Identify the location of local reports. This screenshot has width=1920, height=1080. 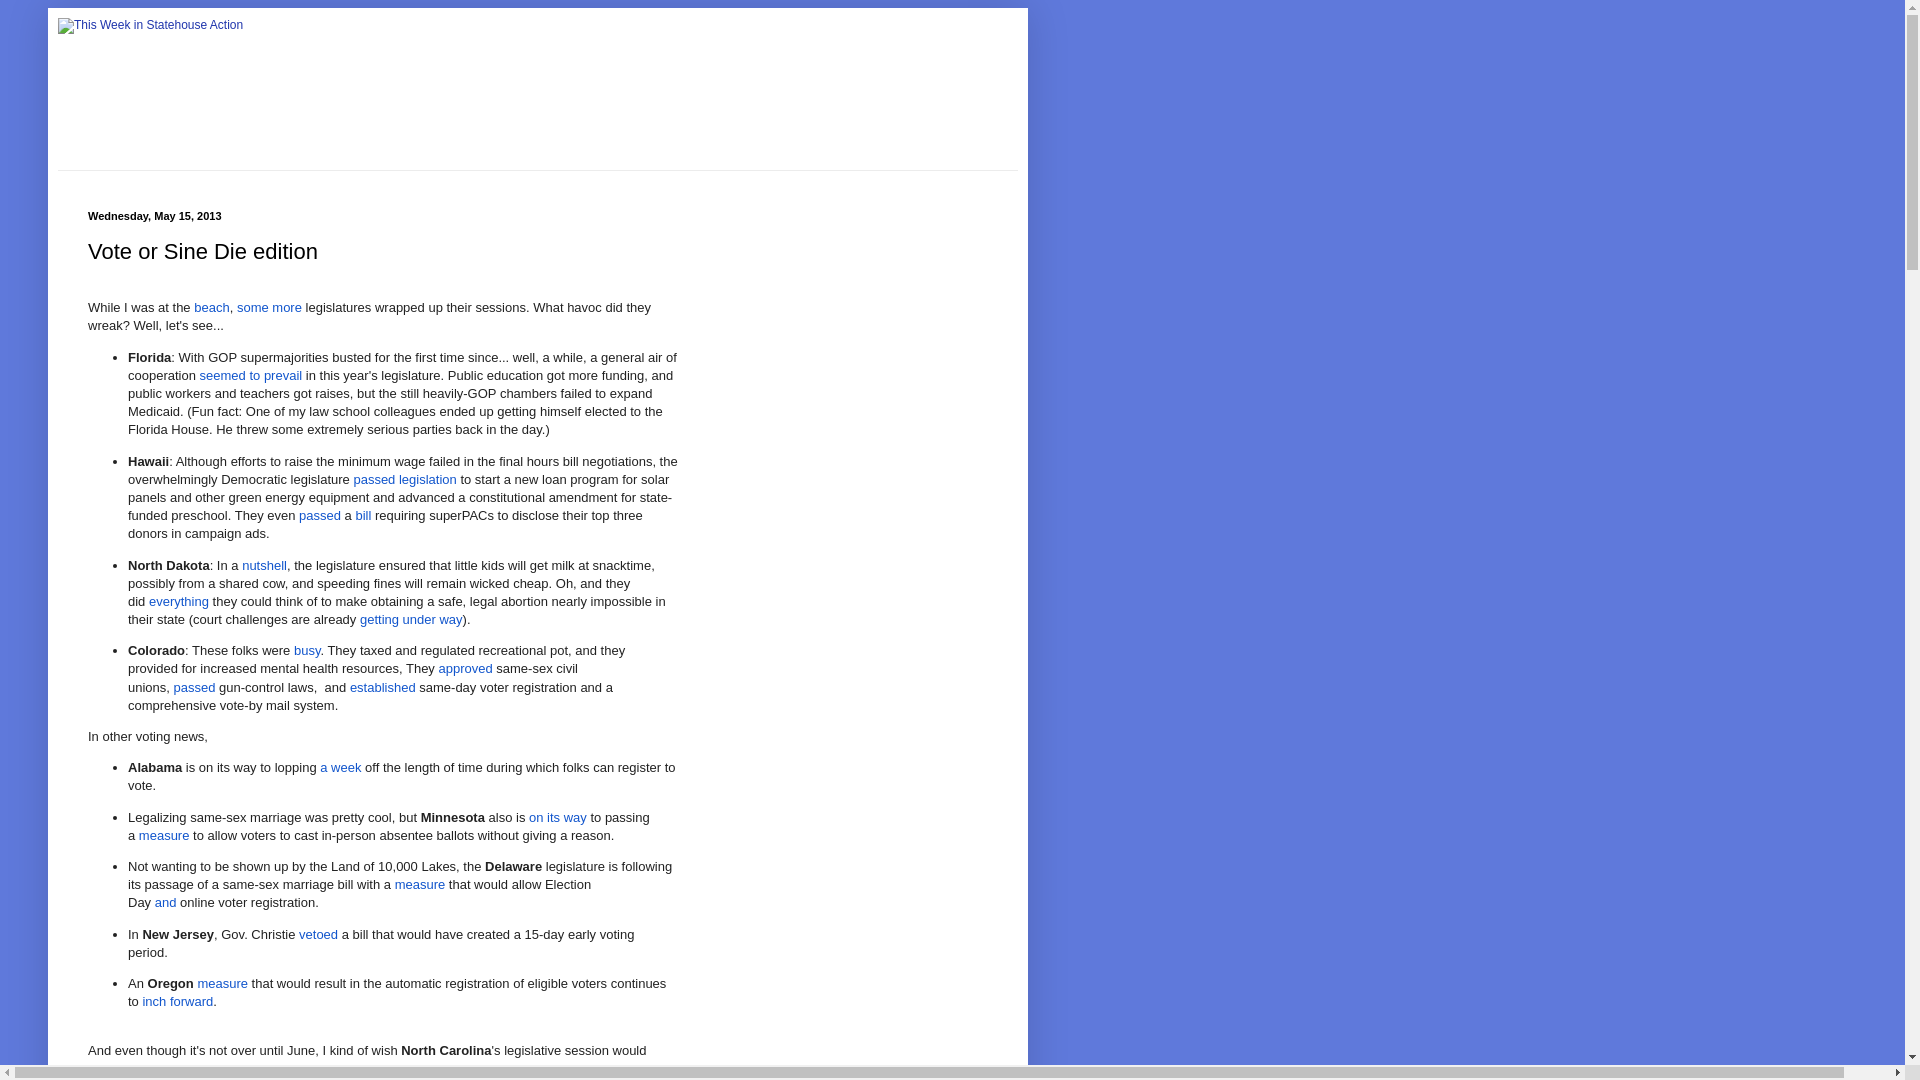
(478, 1068).